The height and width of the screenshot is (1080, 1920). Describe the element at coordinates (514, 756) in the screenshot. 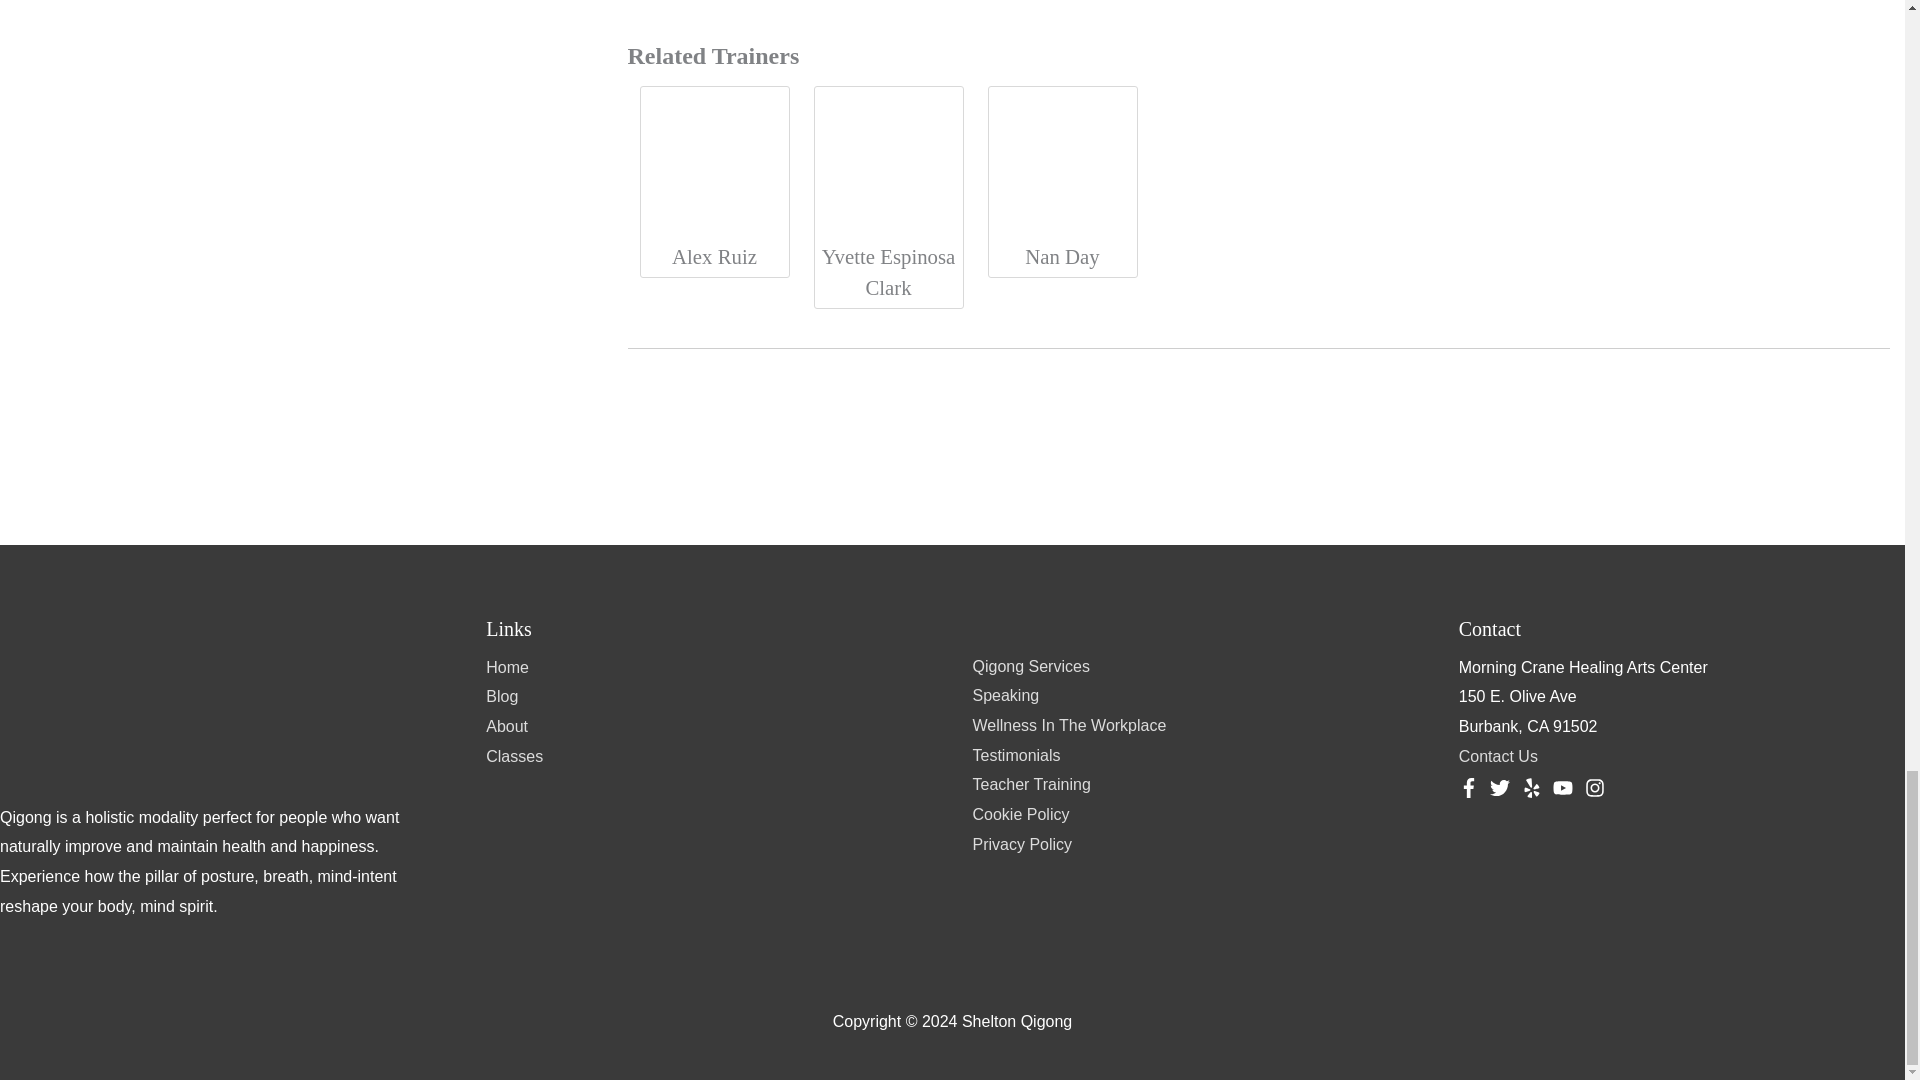

I see `Classes` at that location.